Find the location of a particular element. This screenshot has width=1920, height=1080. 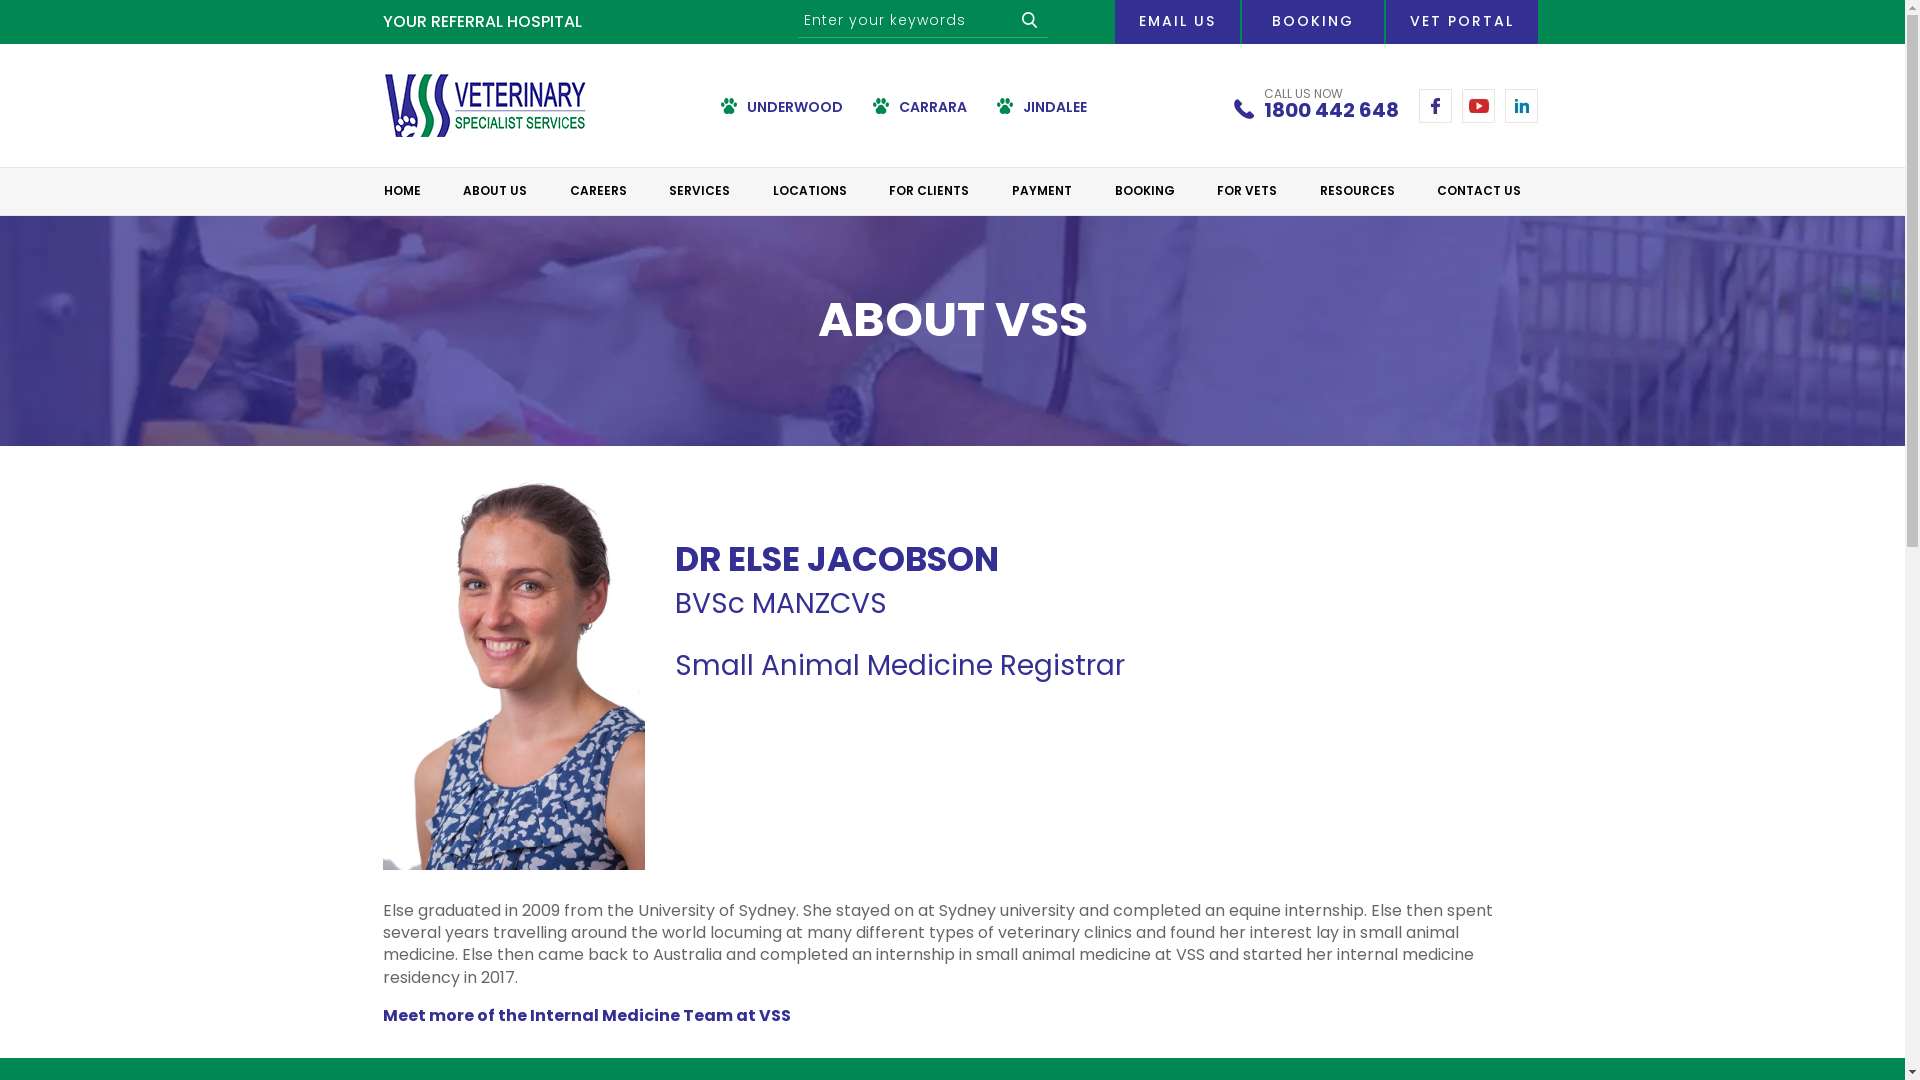

SERVICES is located at coordinates (700, 191).